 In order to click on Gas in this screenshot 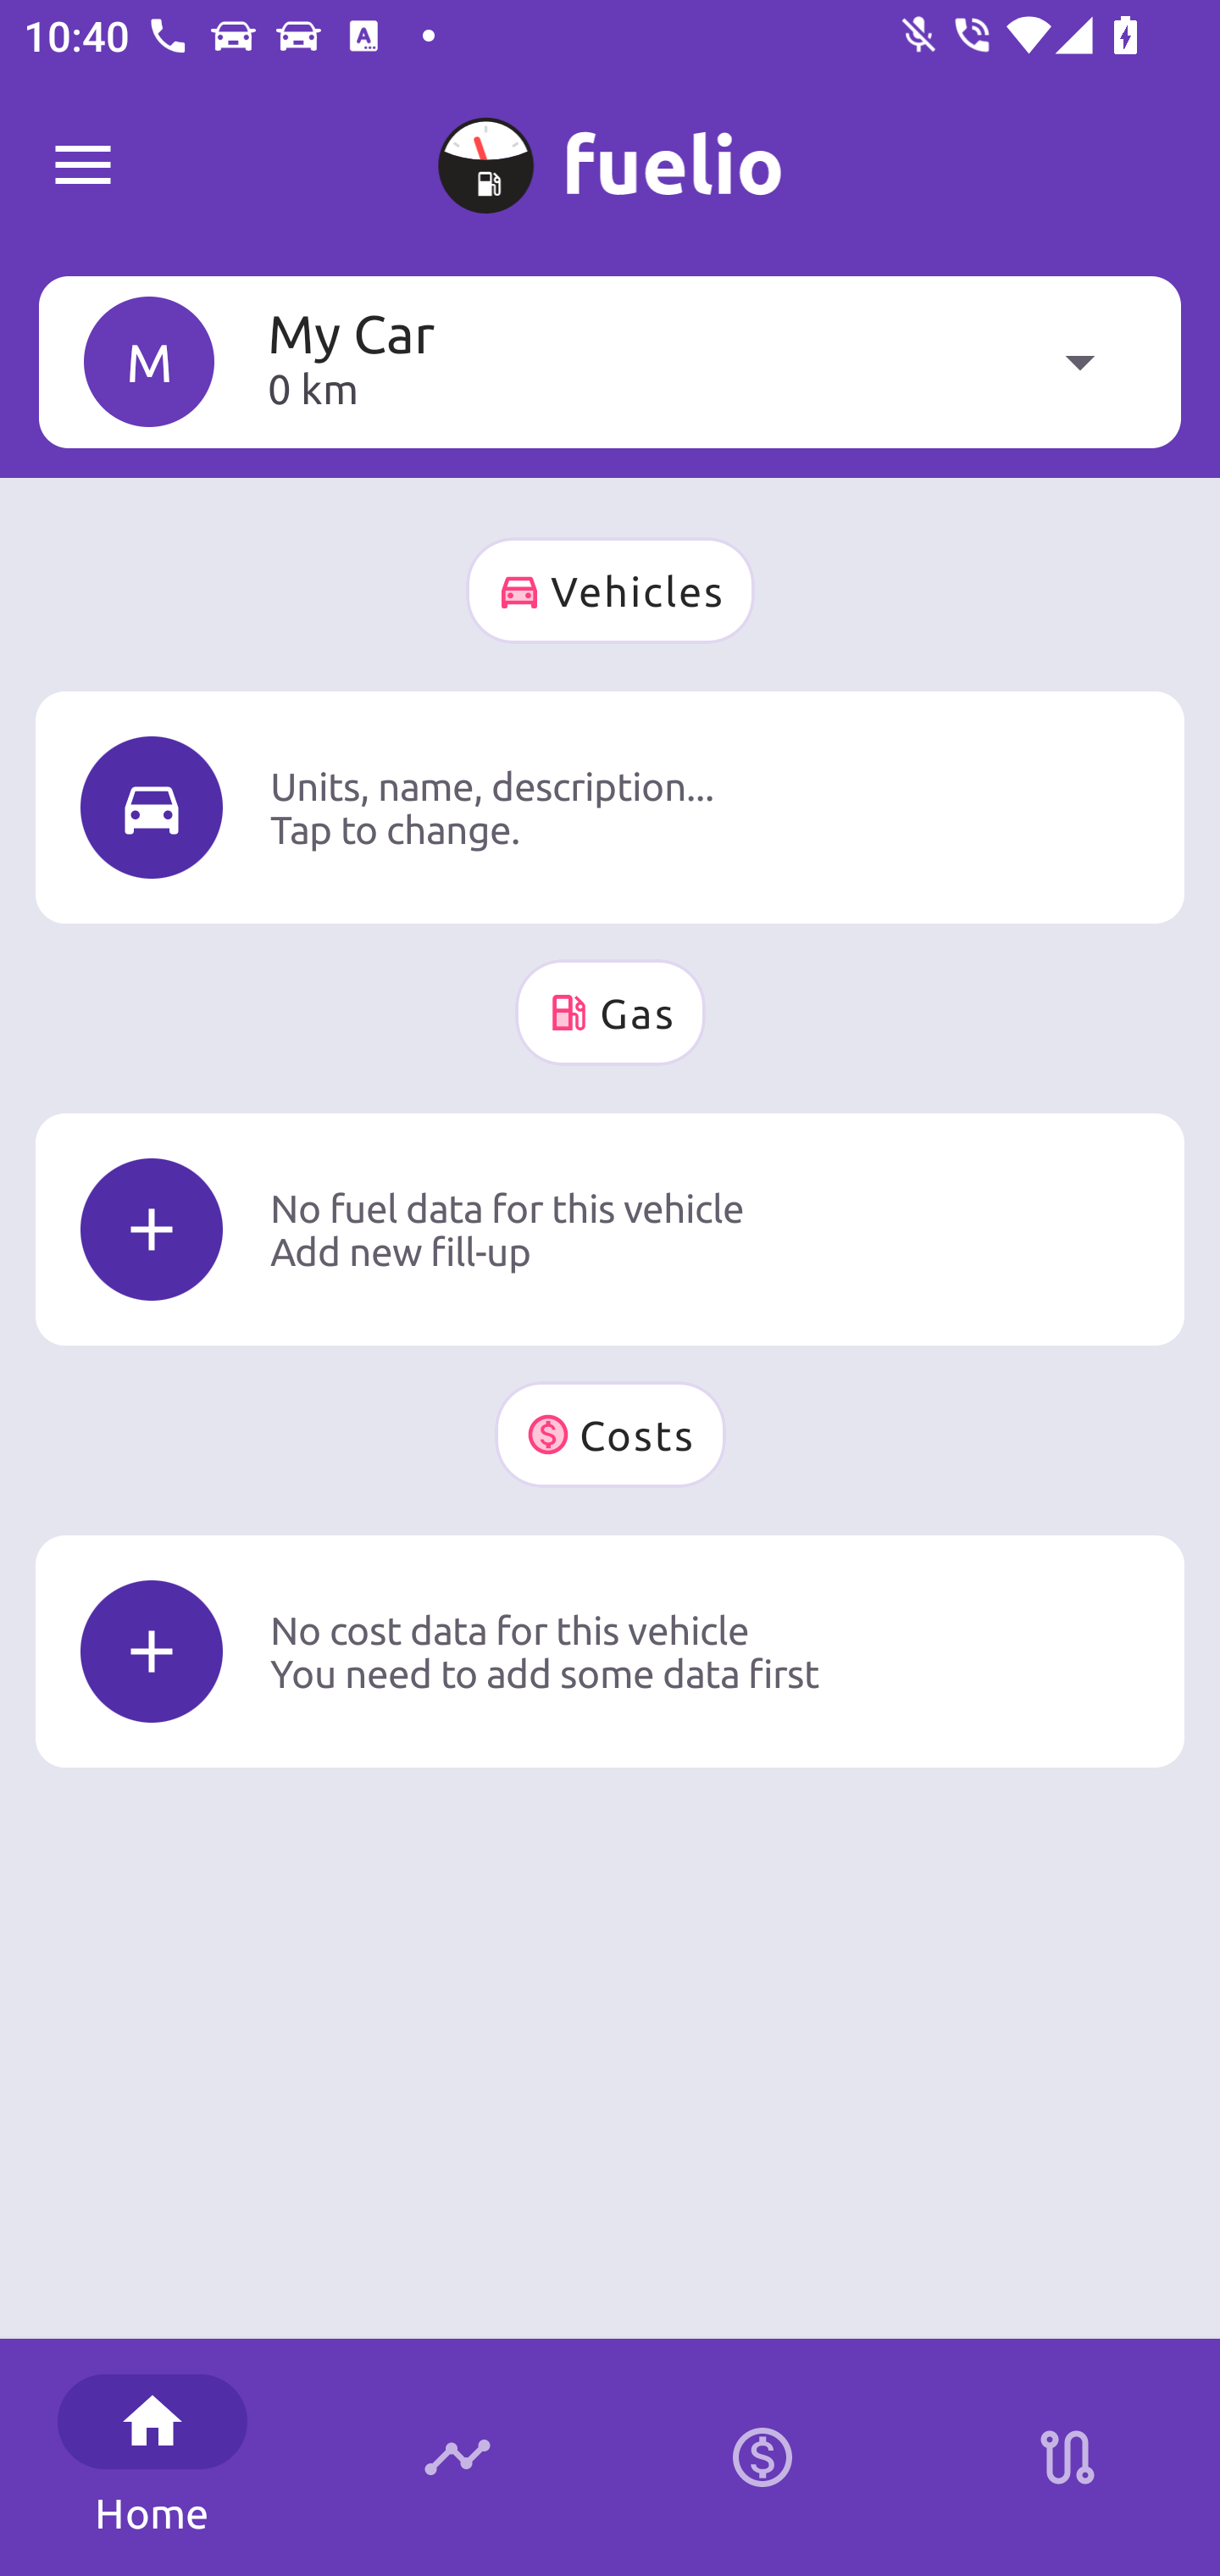, I will do `click(610, 1012)`.